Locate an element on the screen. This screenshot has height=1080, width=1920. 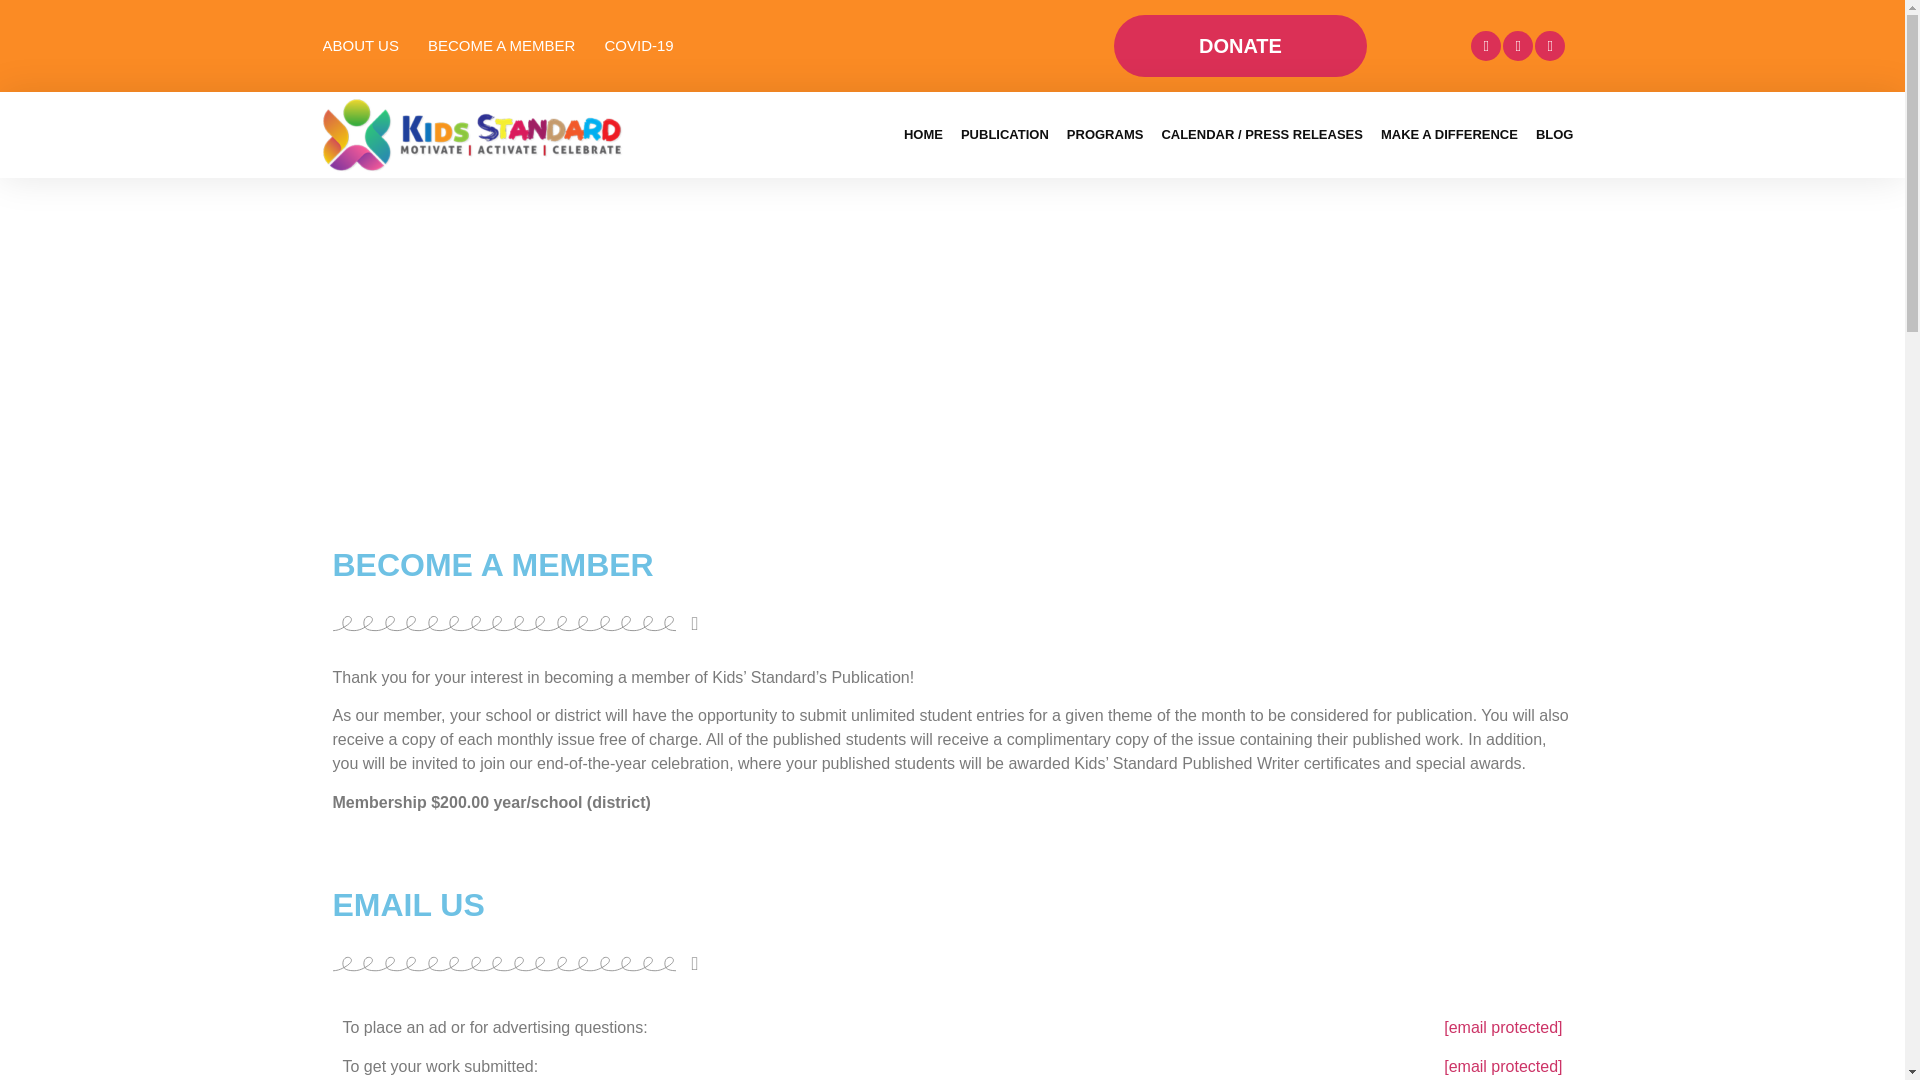
PUBLICATION is located at coordinates (1004, 134).